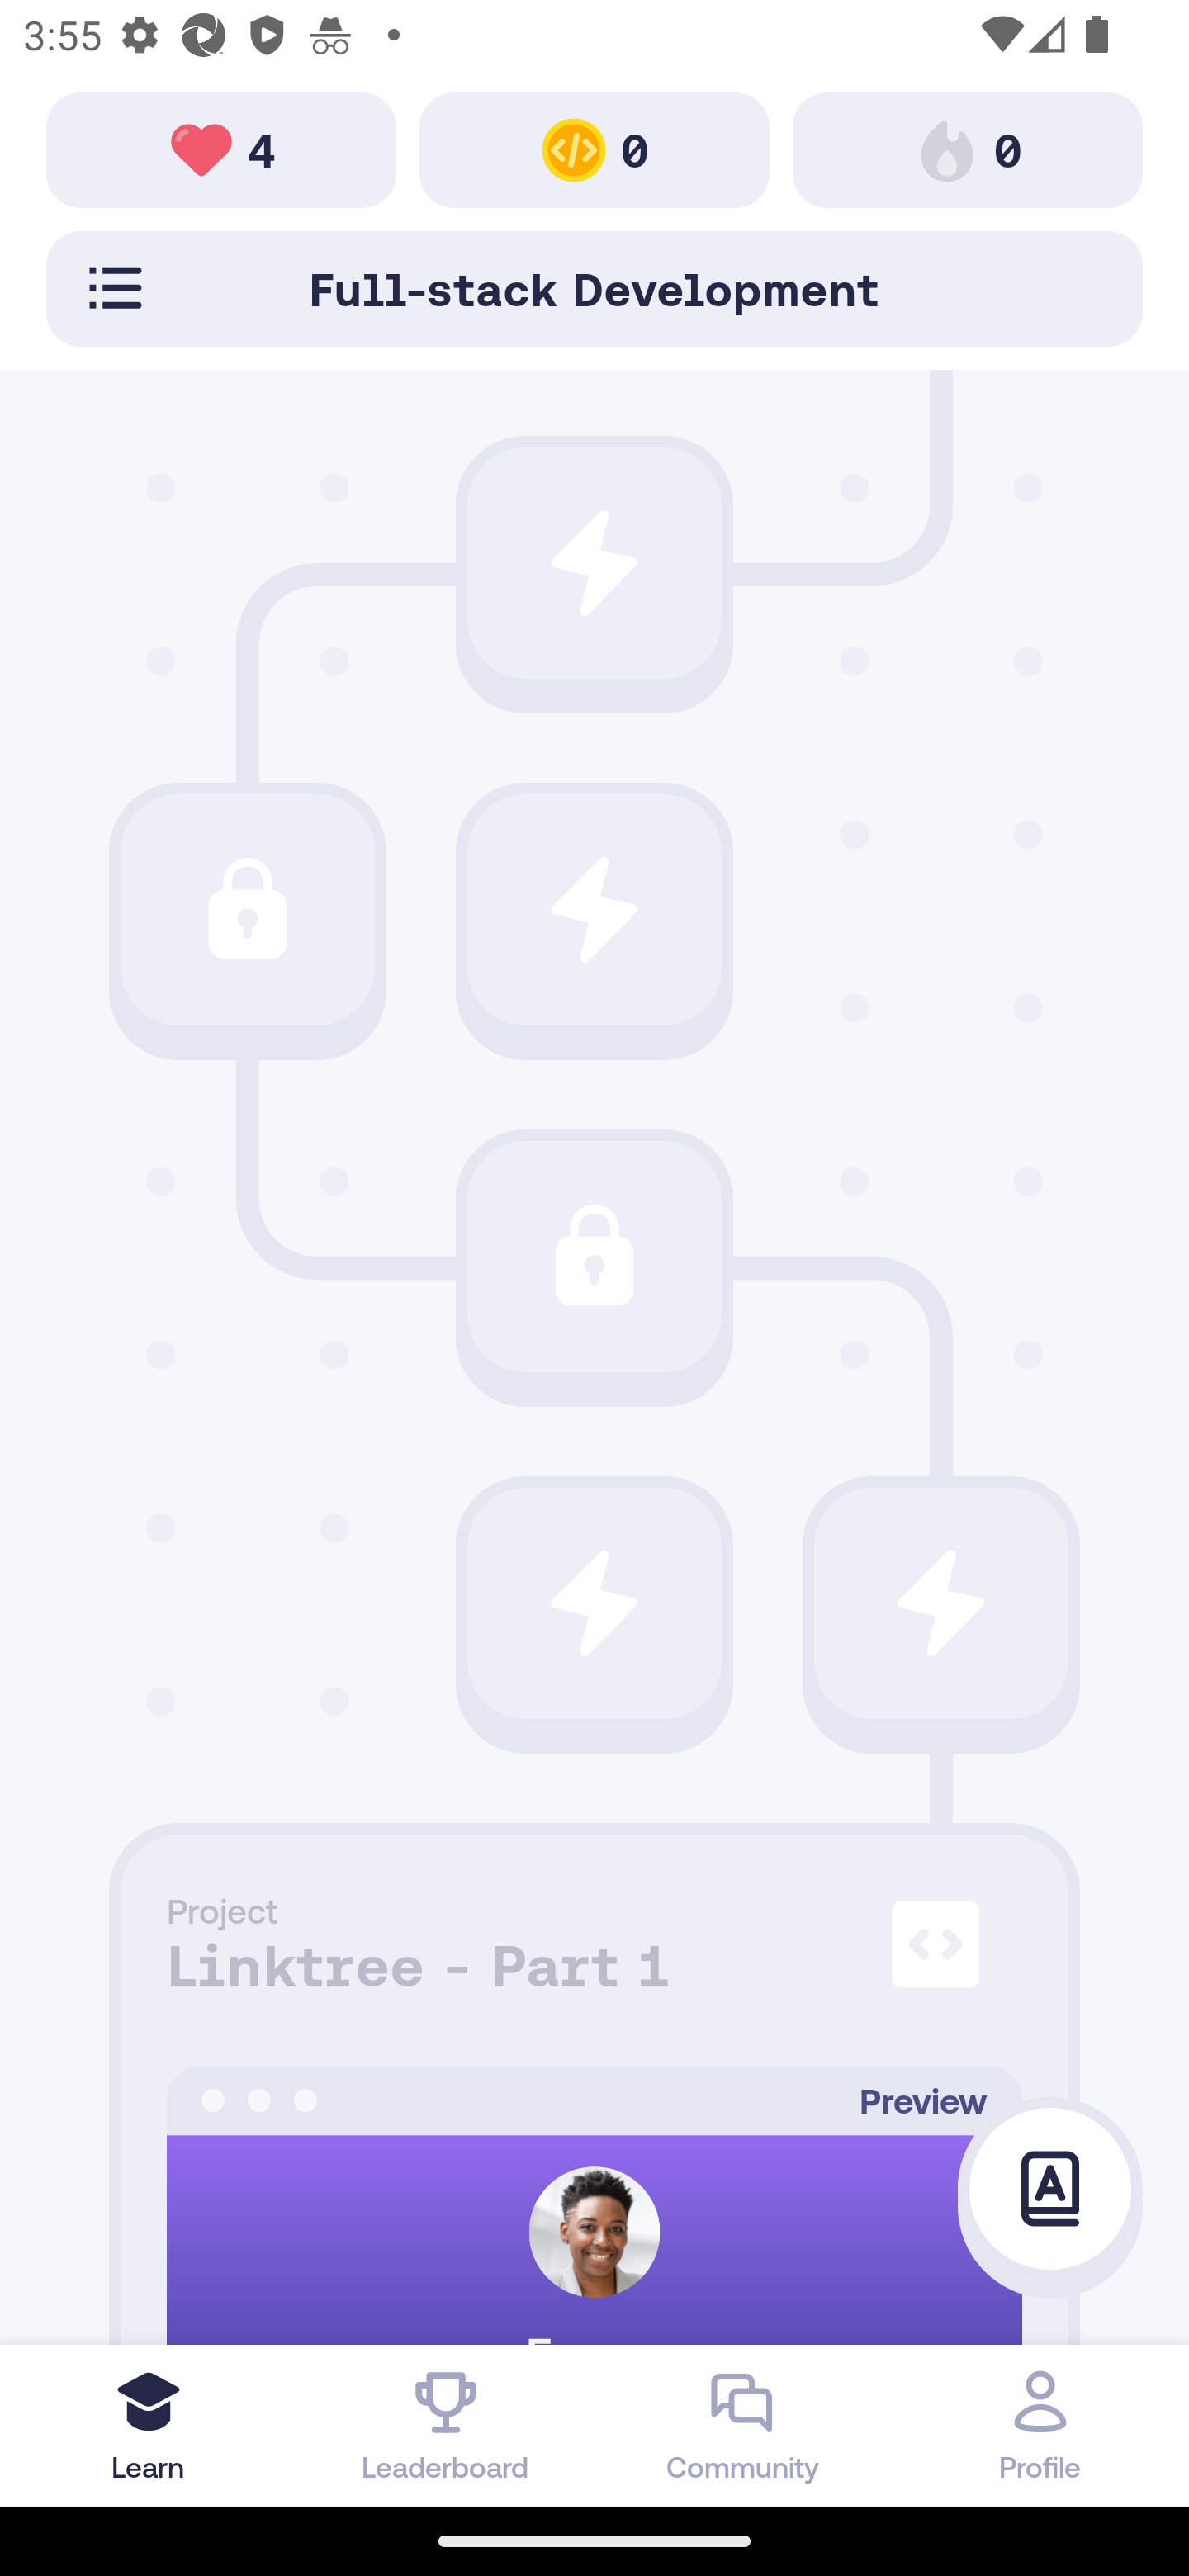  I want to click on Path Toolbar Image 0, so click(968, 149).